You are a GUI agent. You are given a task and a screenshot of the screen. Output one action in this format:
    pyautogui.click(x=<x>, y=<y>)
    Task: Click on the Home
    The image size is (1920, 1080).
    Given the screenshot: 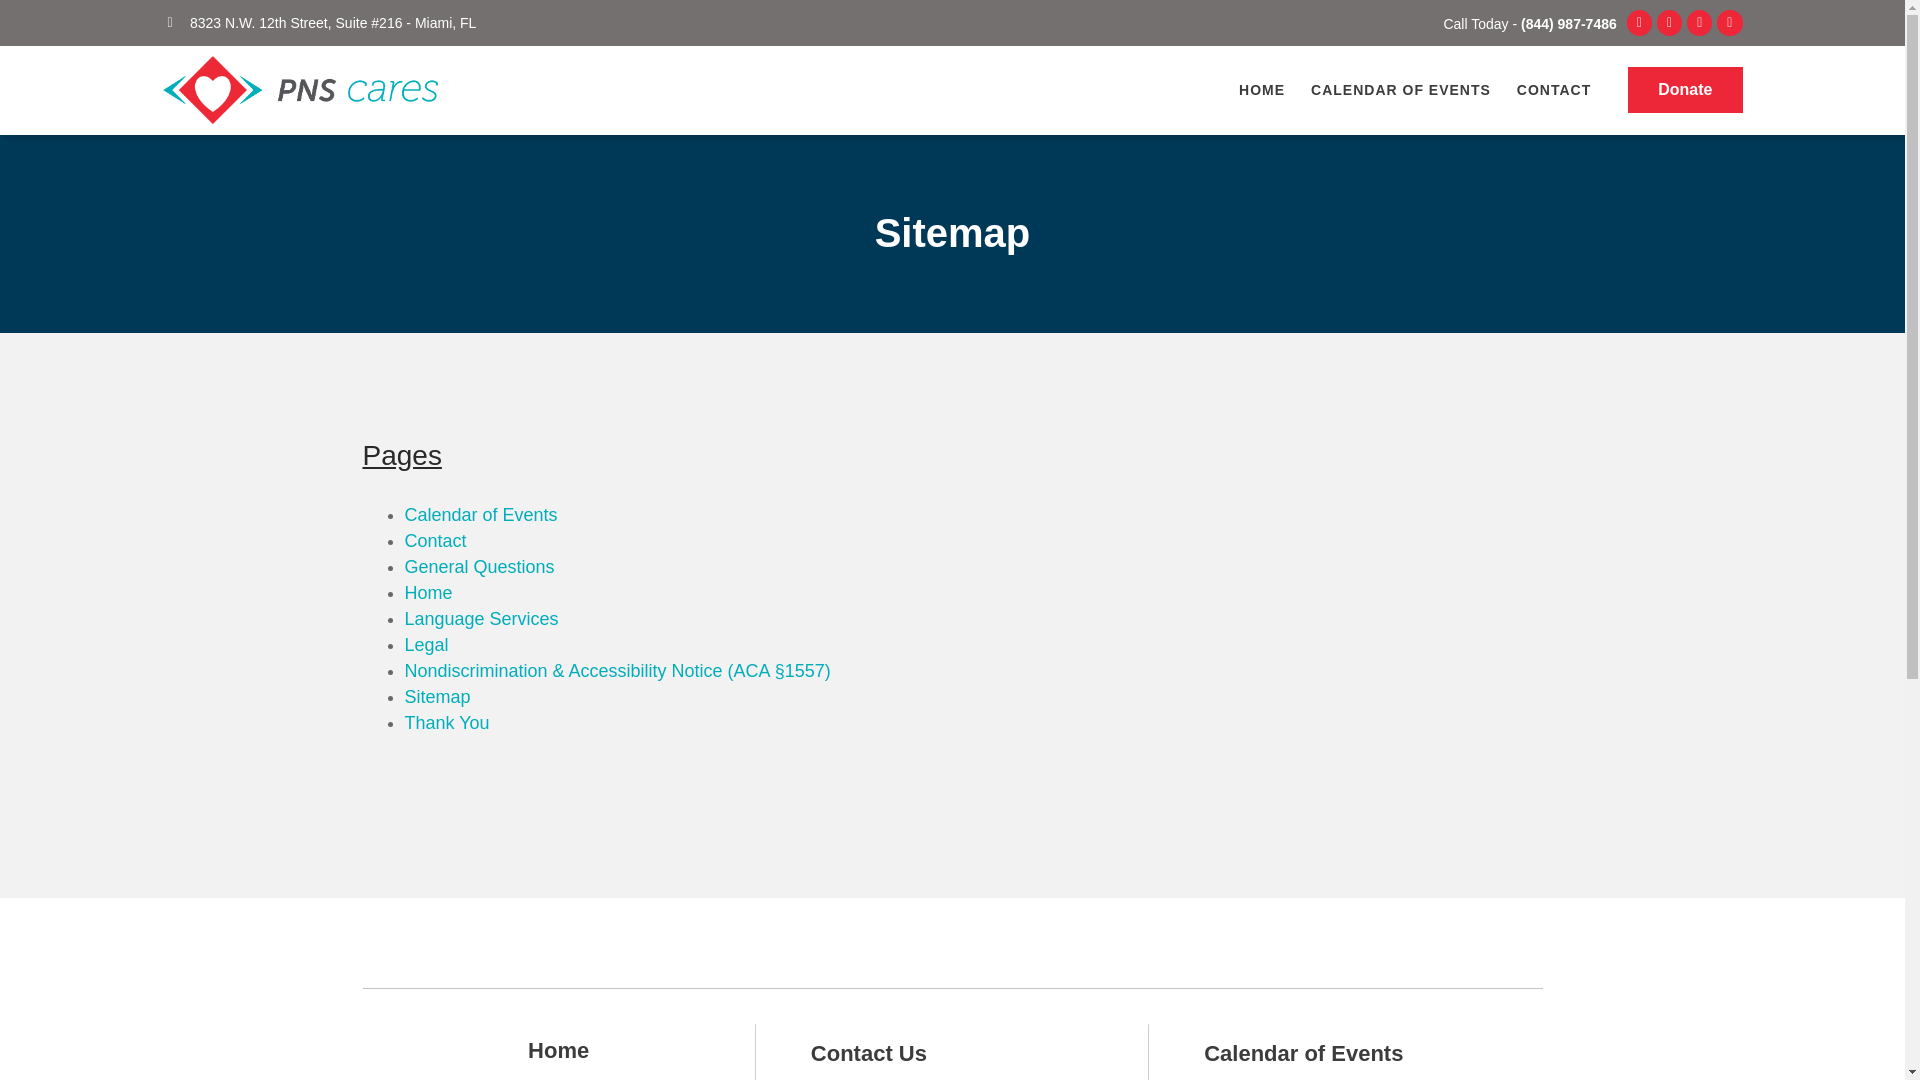 What is the action you would take?
    pyautogui.click(x=558, y=1050)
    